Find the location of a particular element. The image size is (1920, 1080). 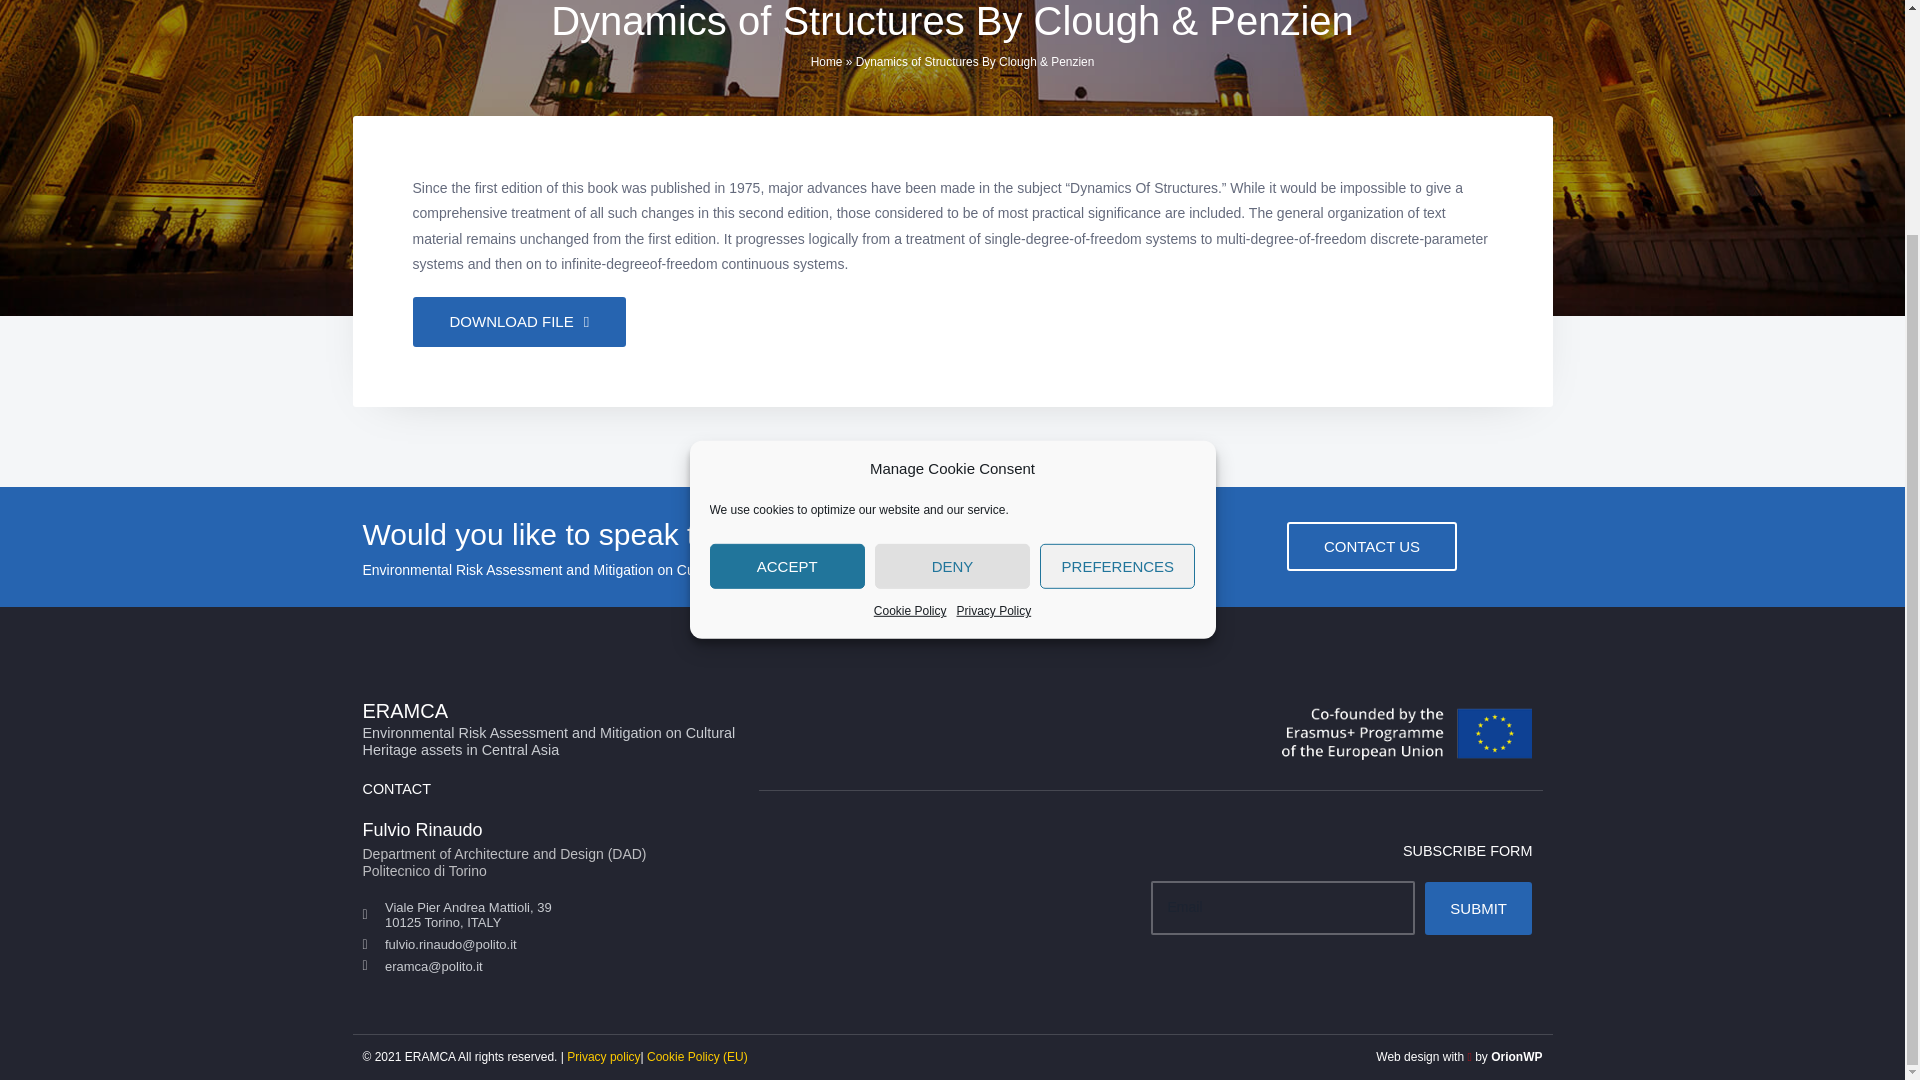

Privacy Policy is located at coordinates (994, 390).